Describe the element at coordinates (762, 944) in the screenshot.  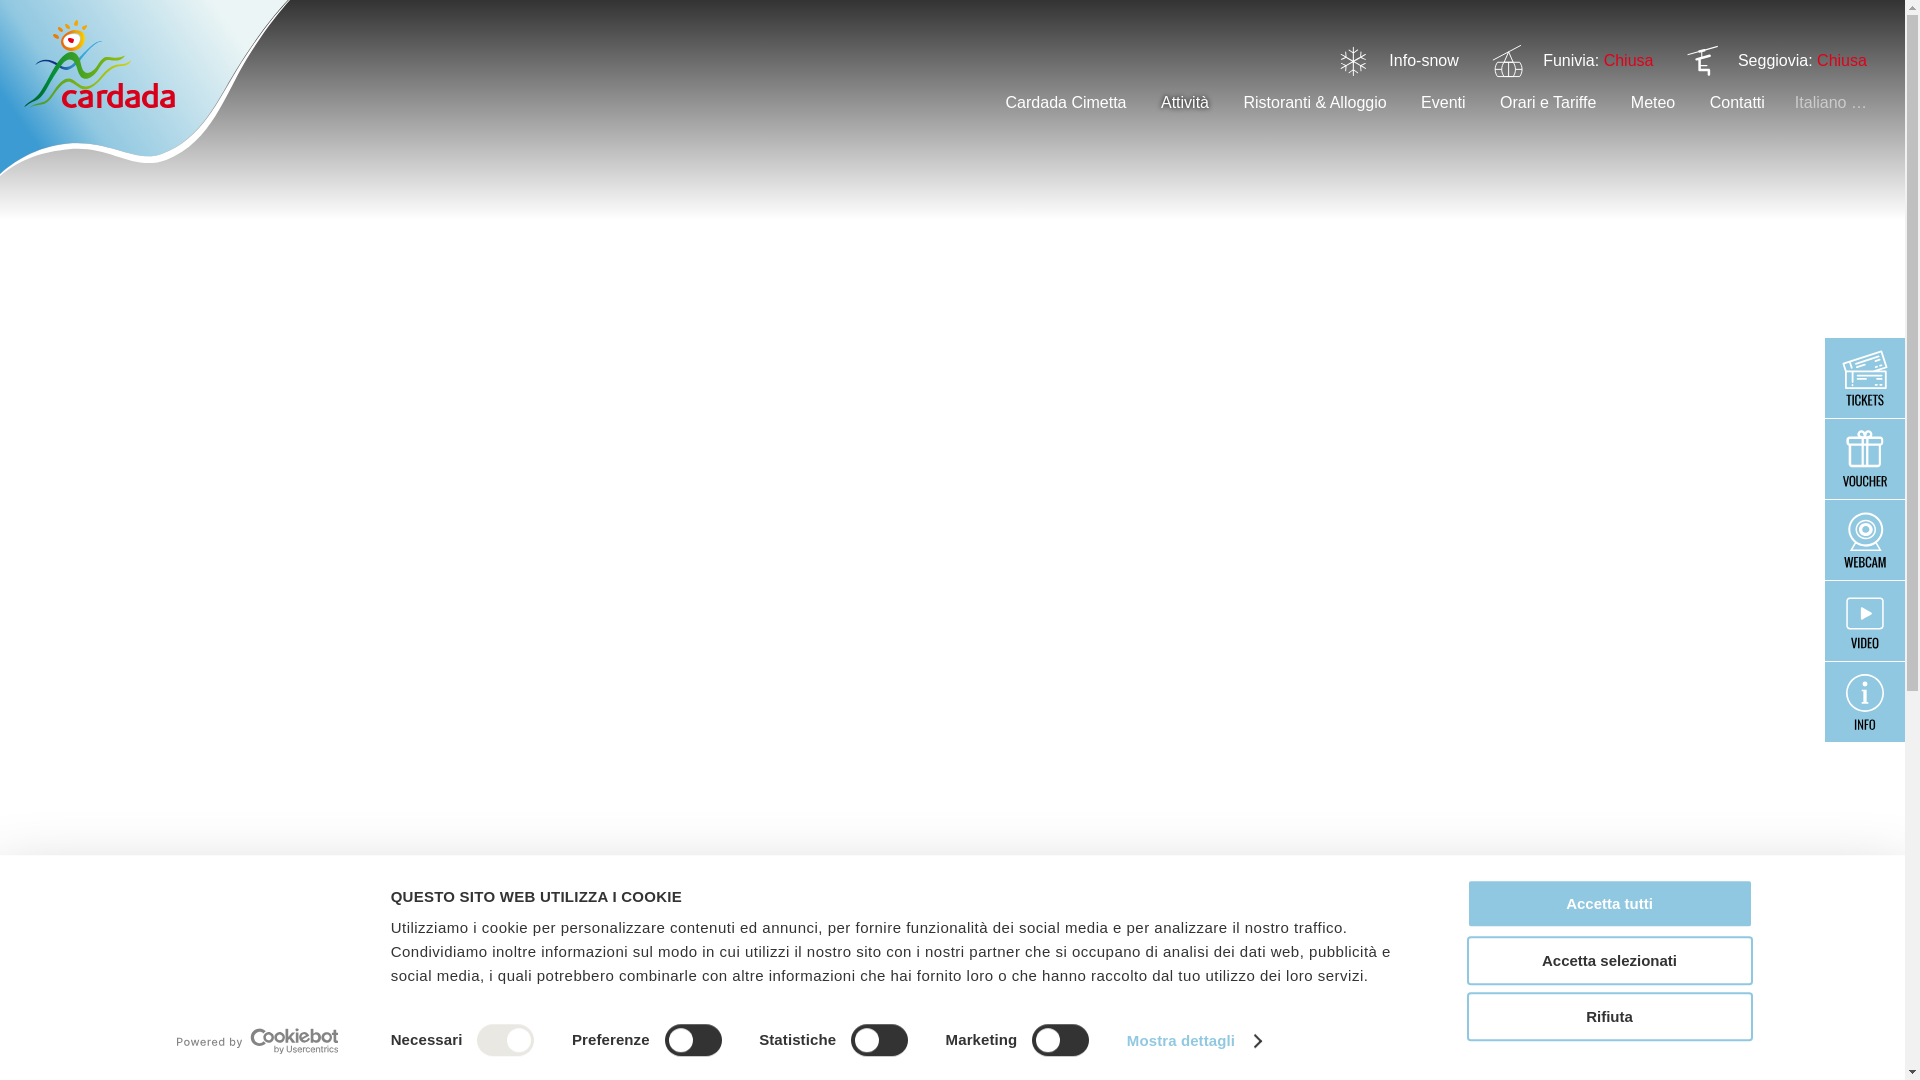
I see `Nordic Walking` at that location.